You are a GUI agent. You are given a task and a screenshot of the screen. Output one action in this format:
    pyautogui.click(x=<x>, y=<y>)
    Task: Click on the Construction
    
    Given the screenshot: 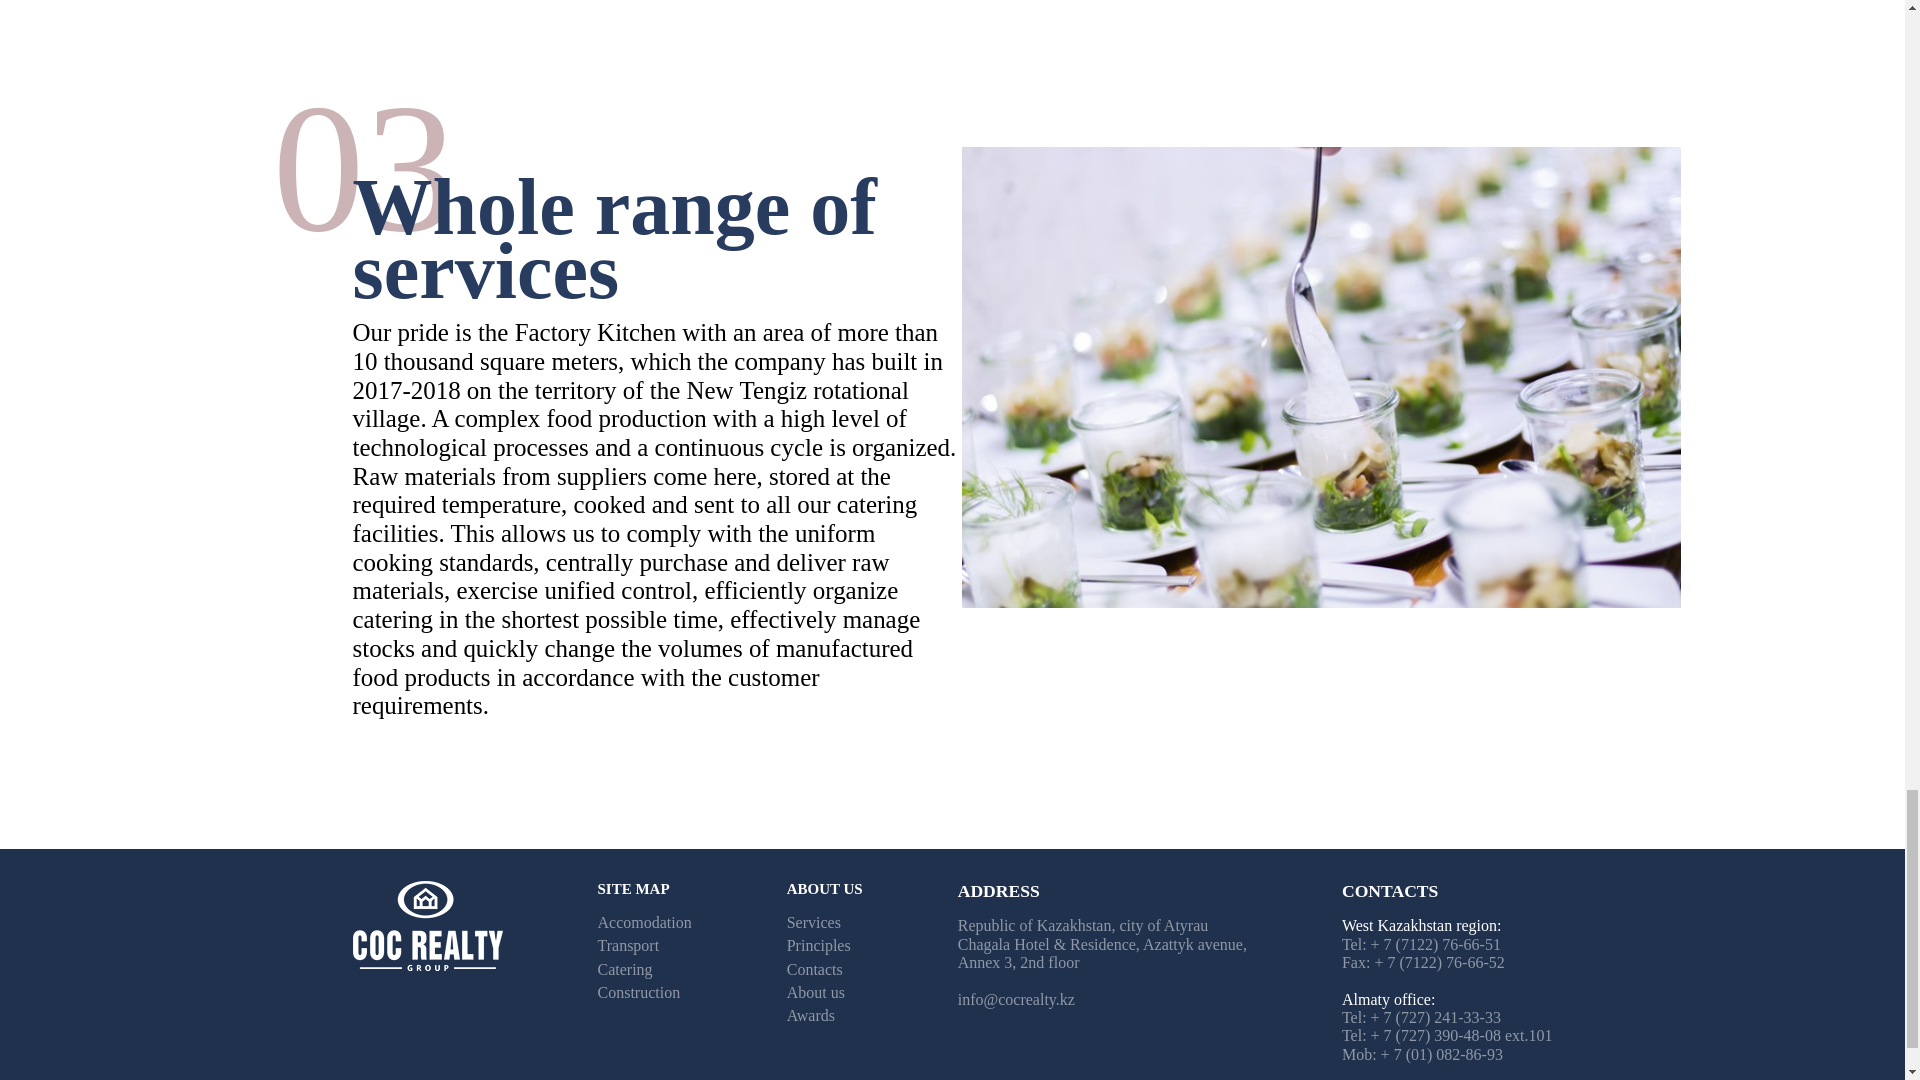 What is the action you would take?
    pyautogui.click(x=639, y=992)
    